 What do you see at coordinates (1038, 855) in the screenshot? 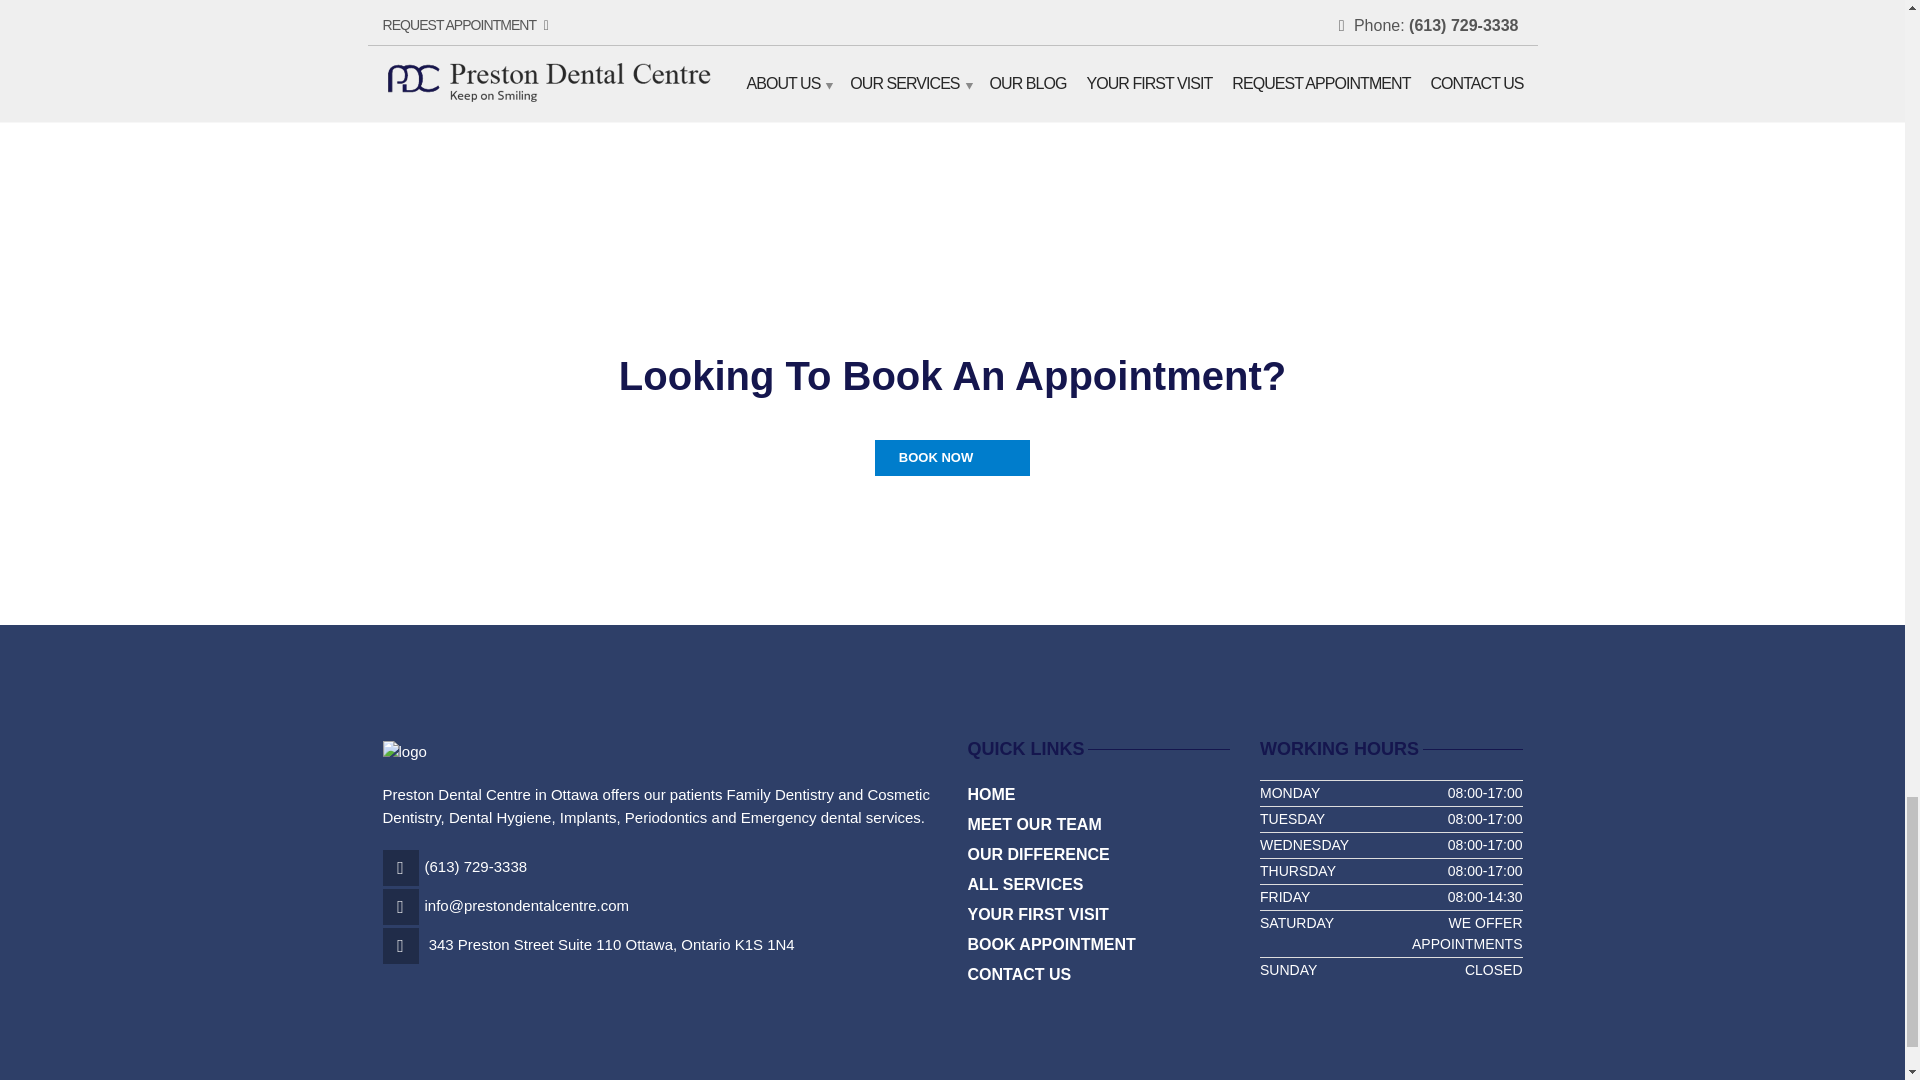
I see `OUR DIFFERENCE` at bounding box center [1038, 855].